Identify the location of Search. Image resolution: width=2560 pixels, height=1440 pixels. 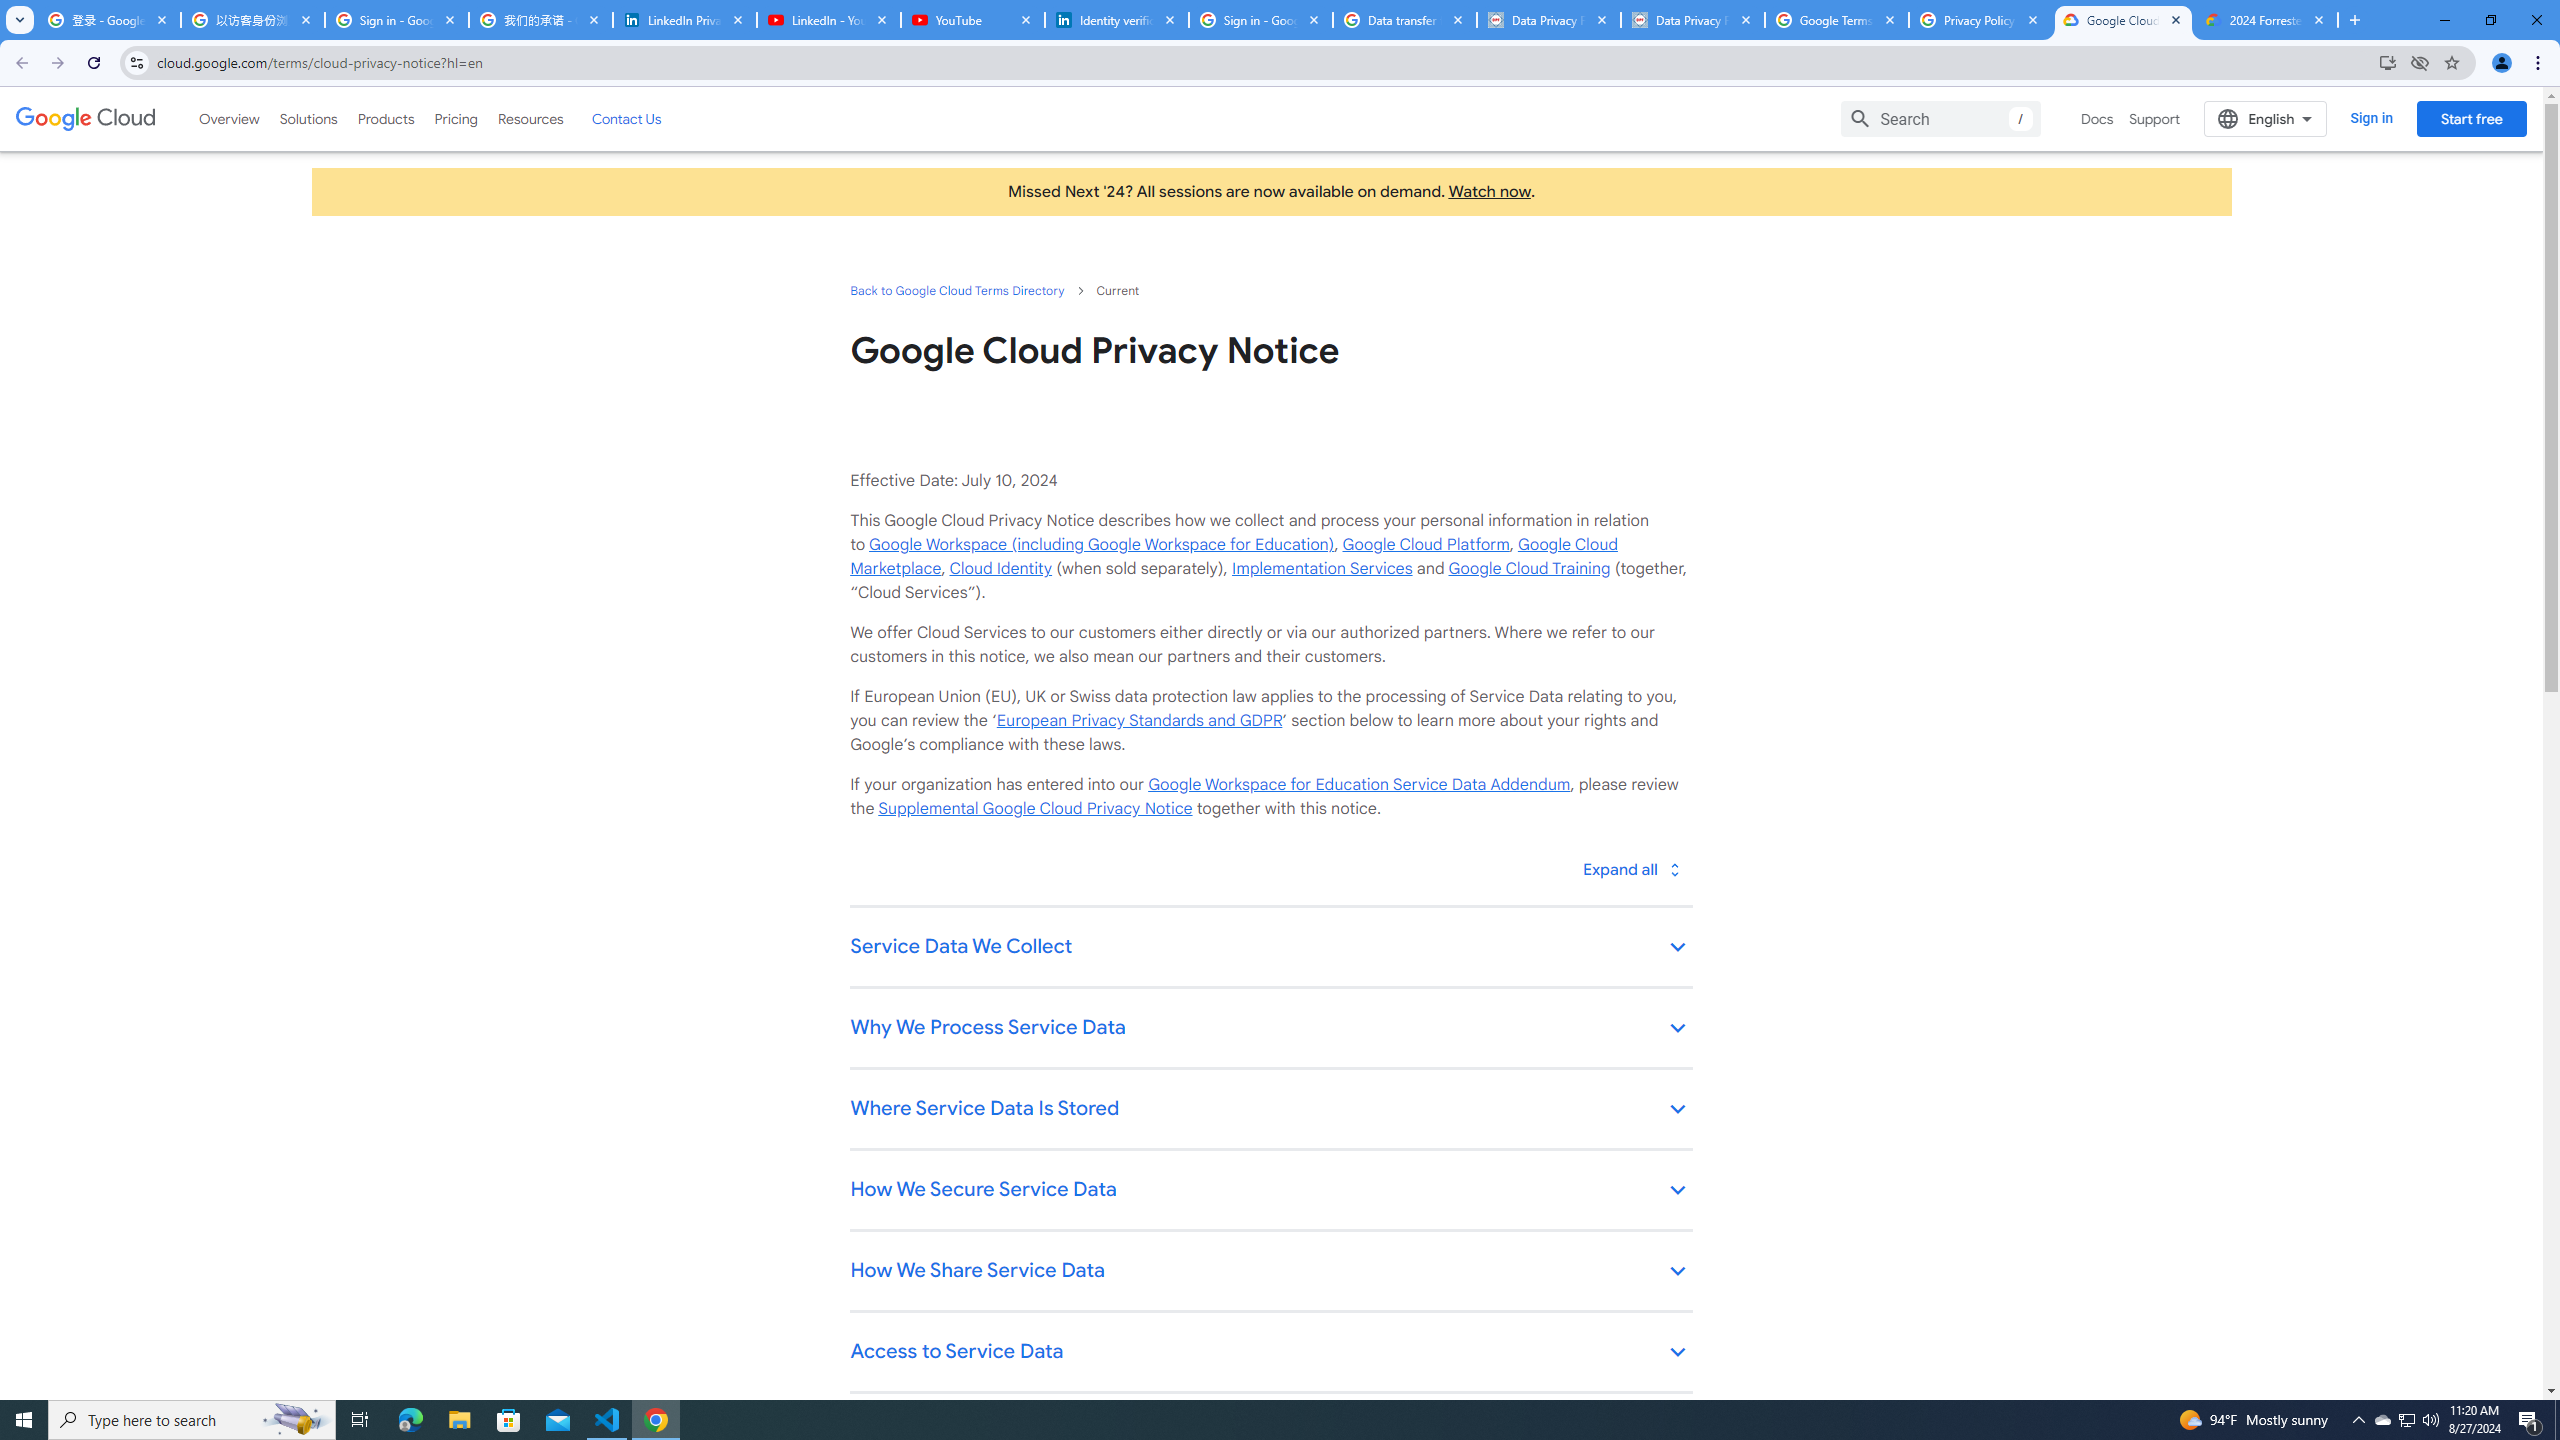
(1941, 118).